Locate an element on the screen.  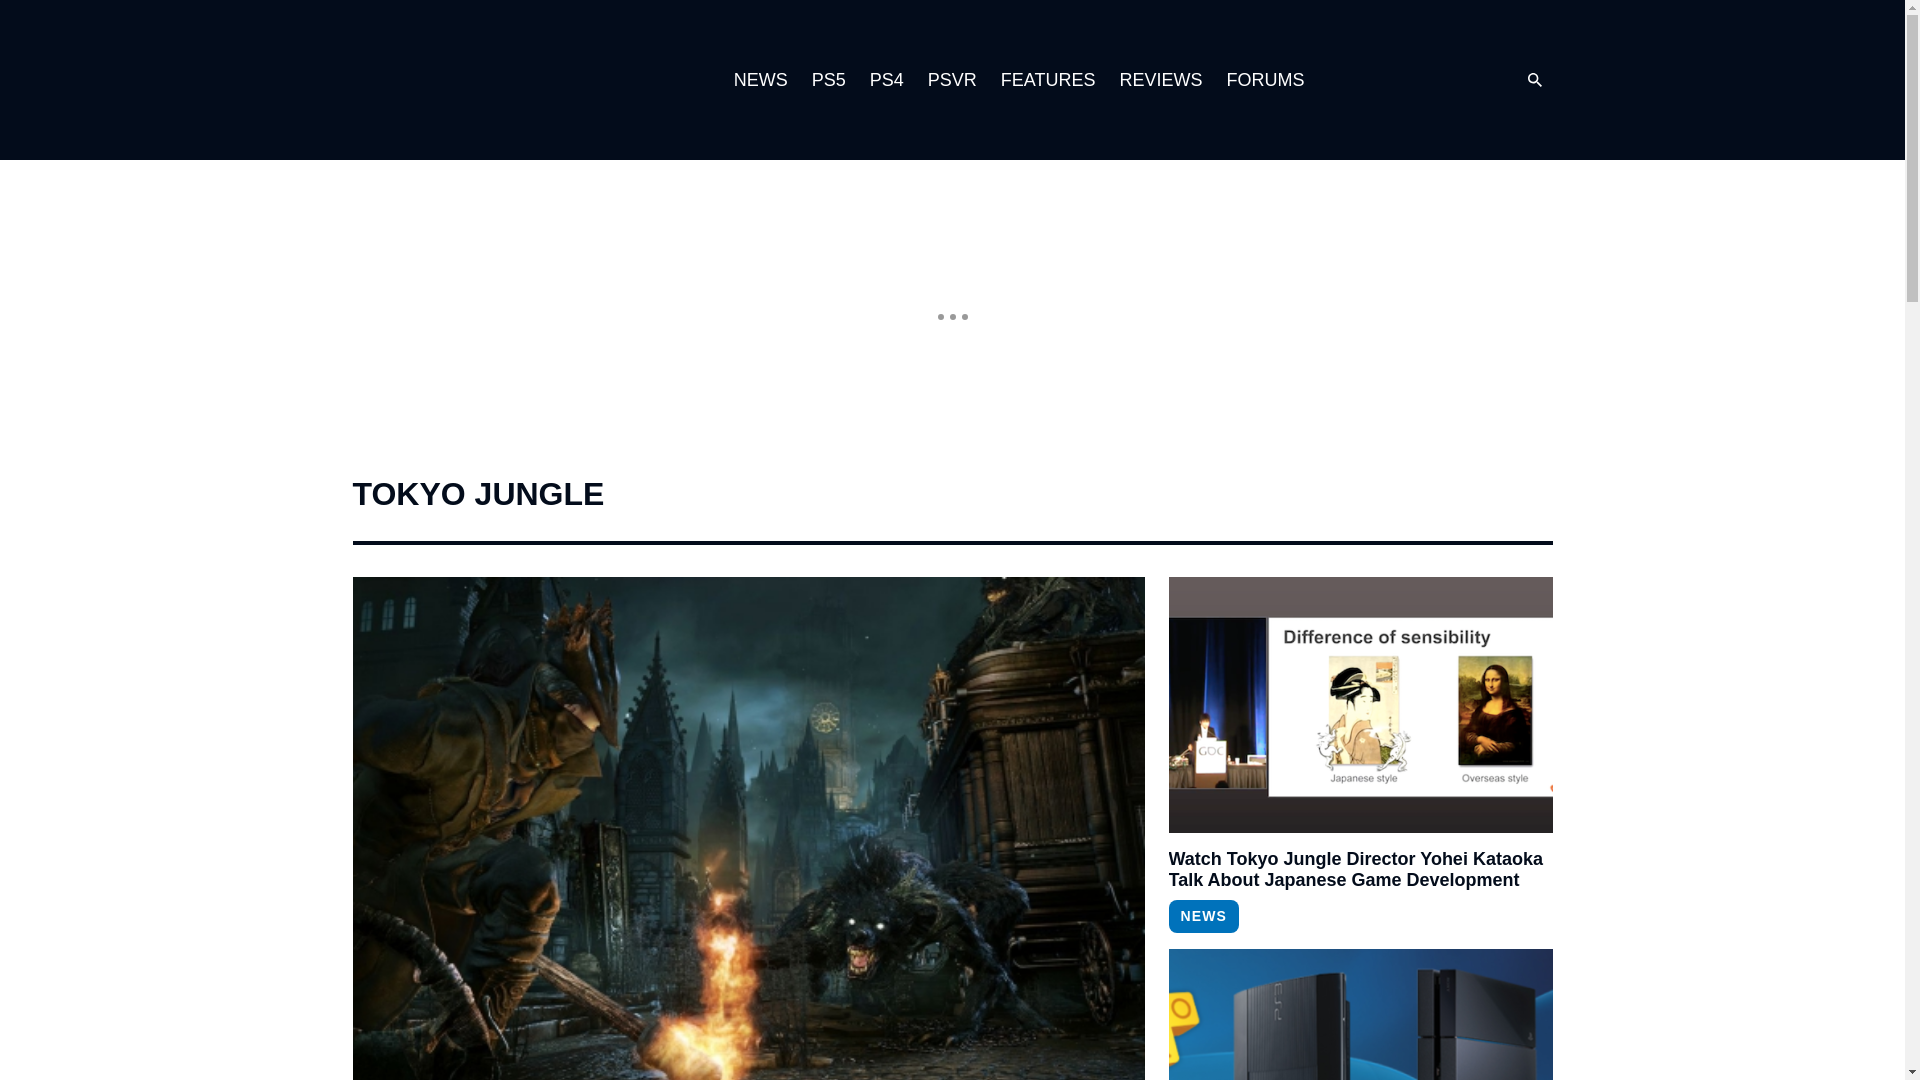
NEWS is located at coordinates (1202, 916).